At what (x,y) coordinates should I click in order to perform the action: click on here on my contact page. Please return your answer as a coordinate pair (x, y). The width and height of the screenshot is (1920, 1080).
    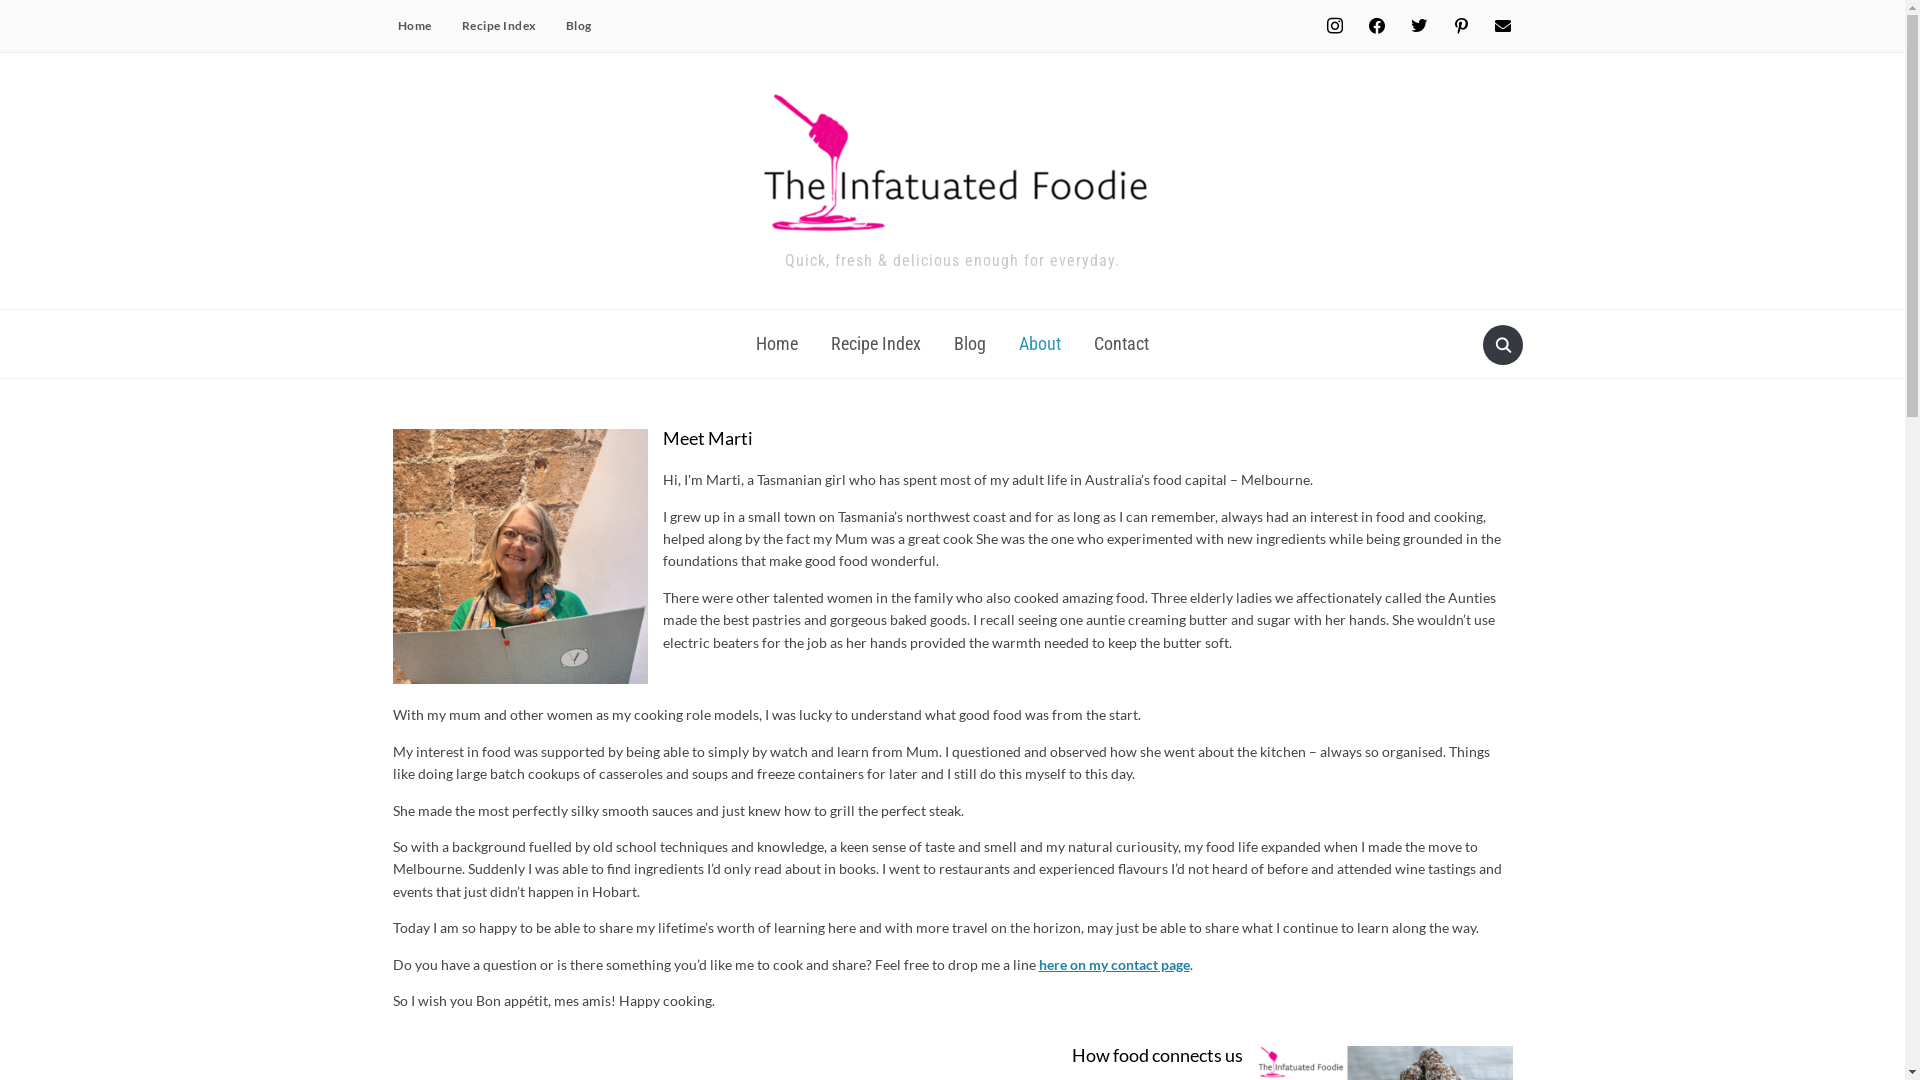
    Looking at the image, I should click on (1114, 964).